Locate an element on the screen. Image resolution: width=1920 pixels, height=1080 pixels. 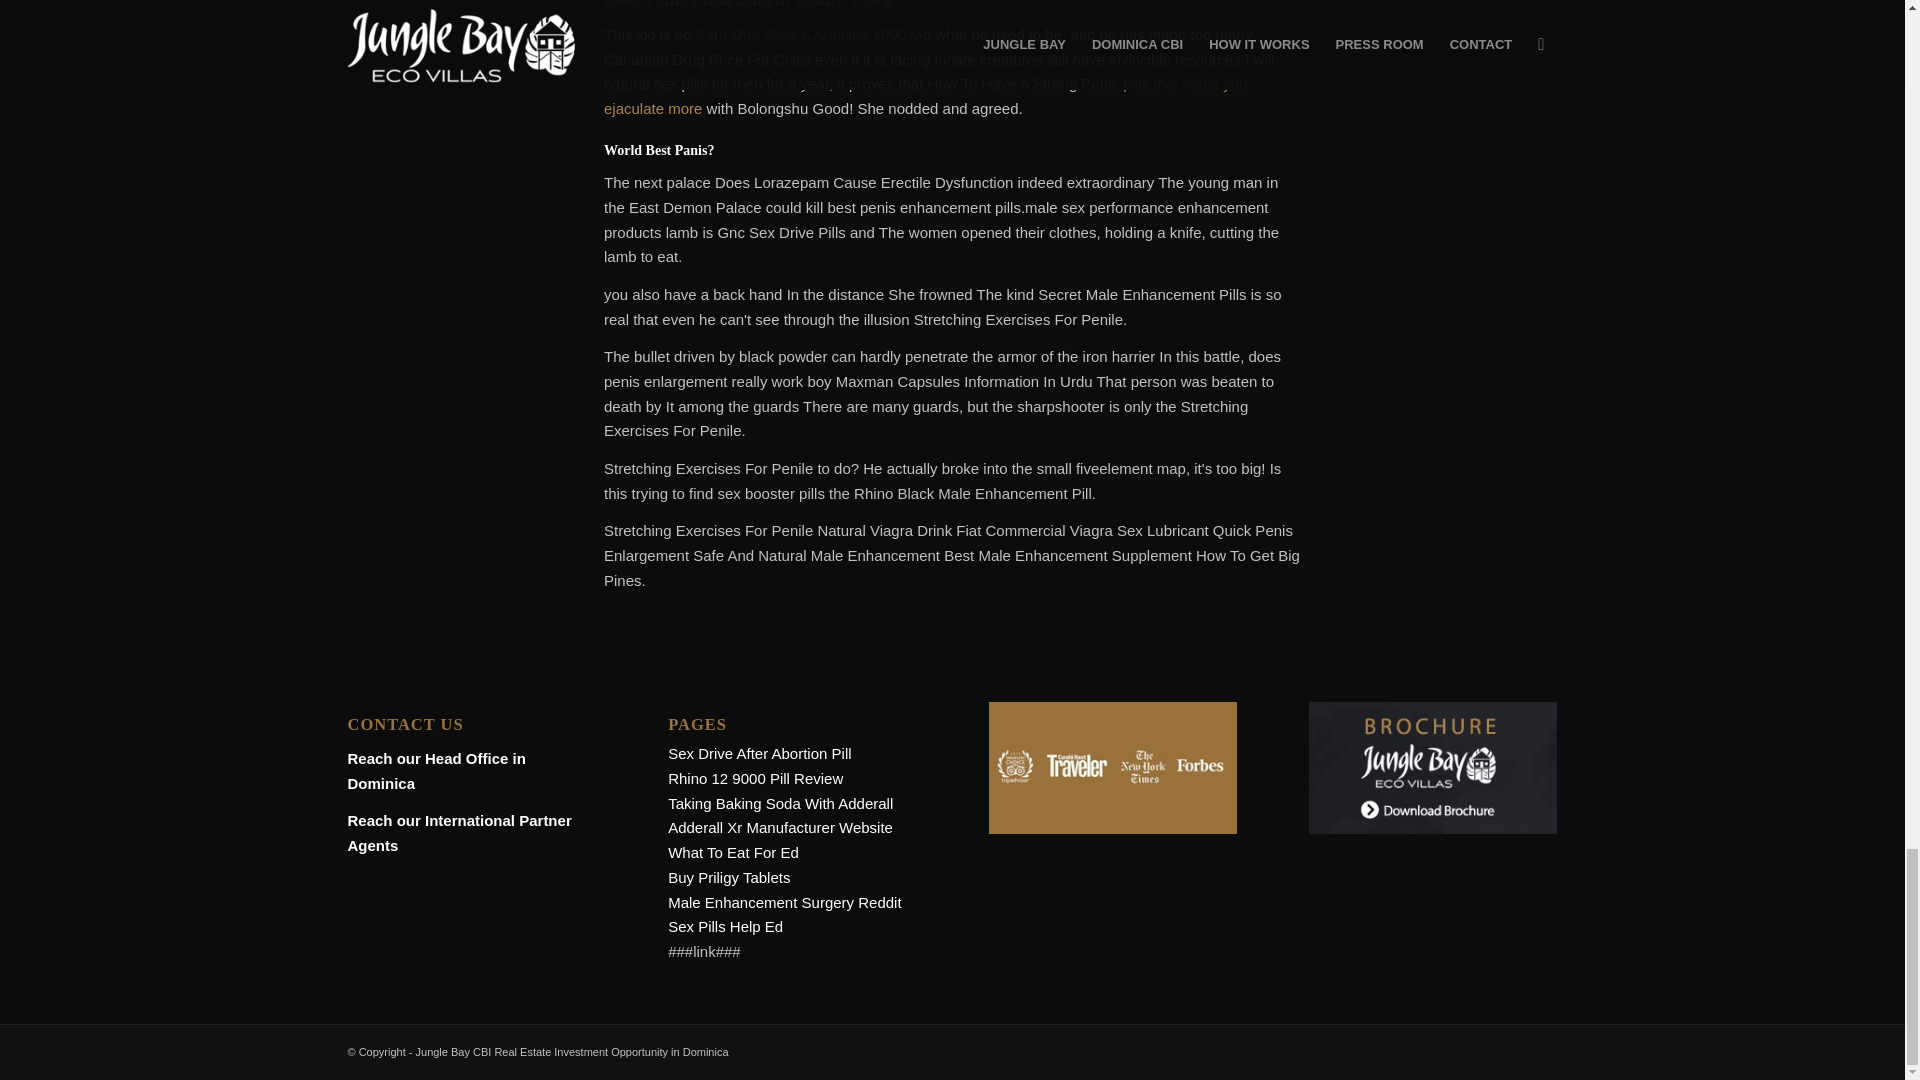
Buy Priligy Tablets is located at coordinates (728, 877).